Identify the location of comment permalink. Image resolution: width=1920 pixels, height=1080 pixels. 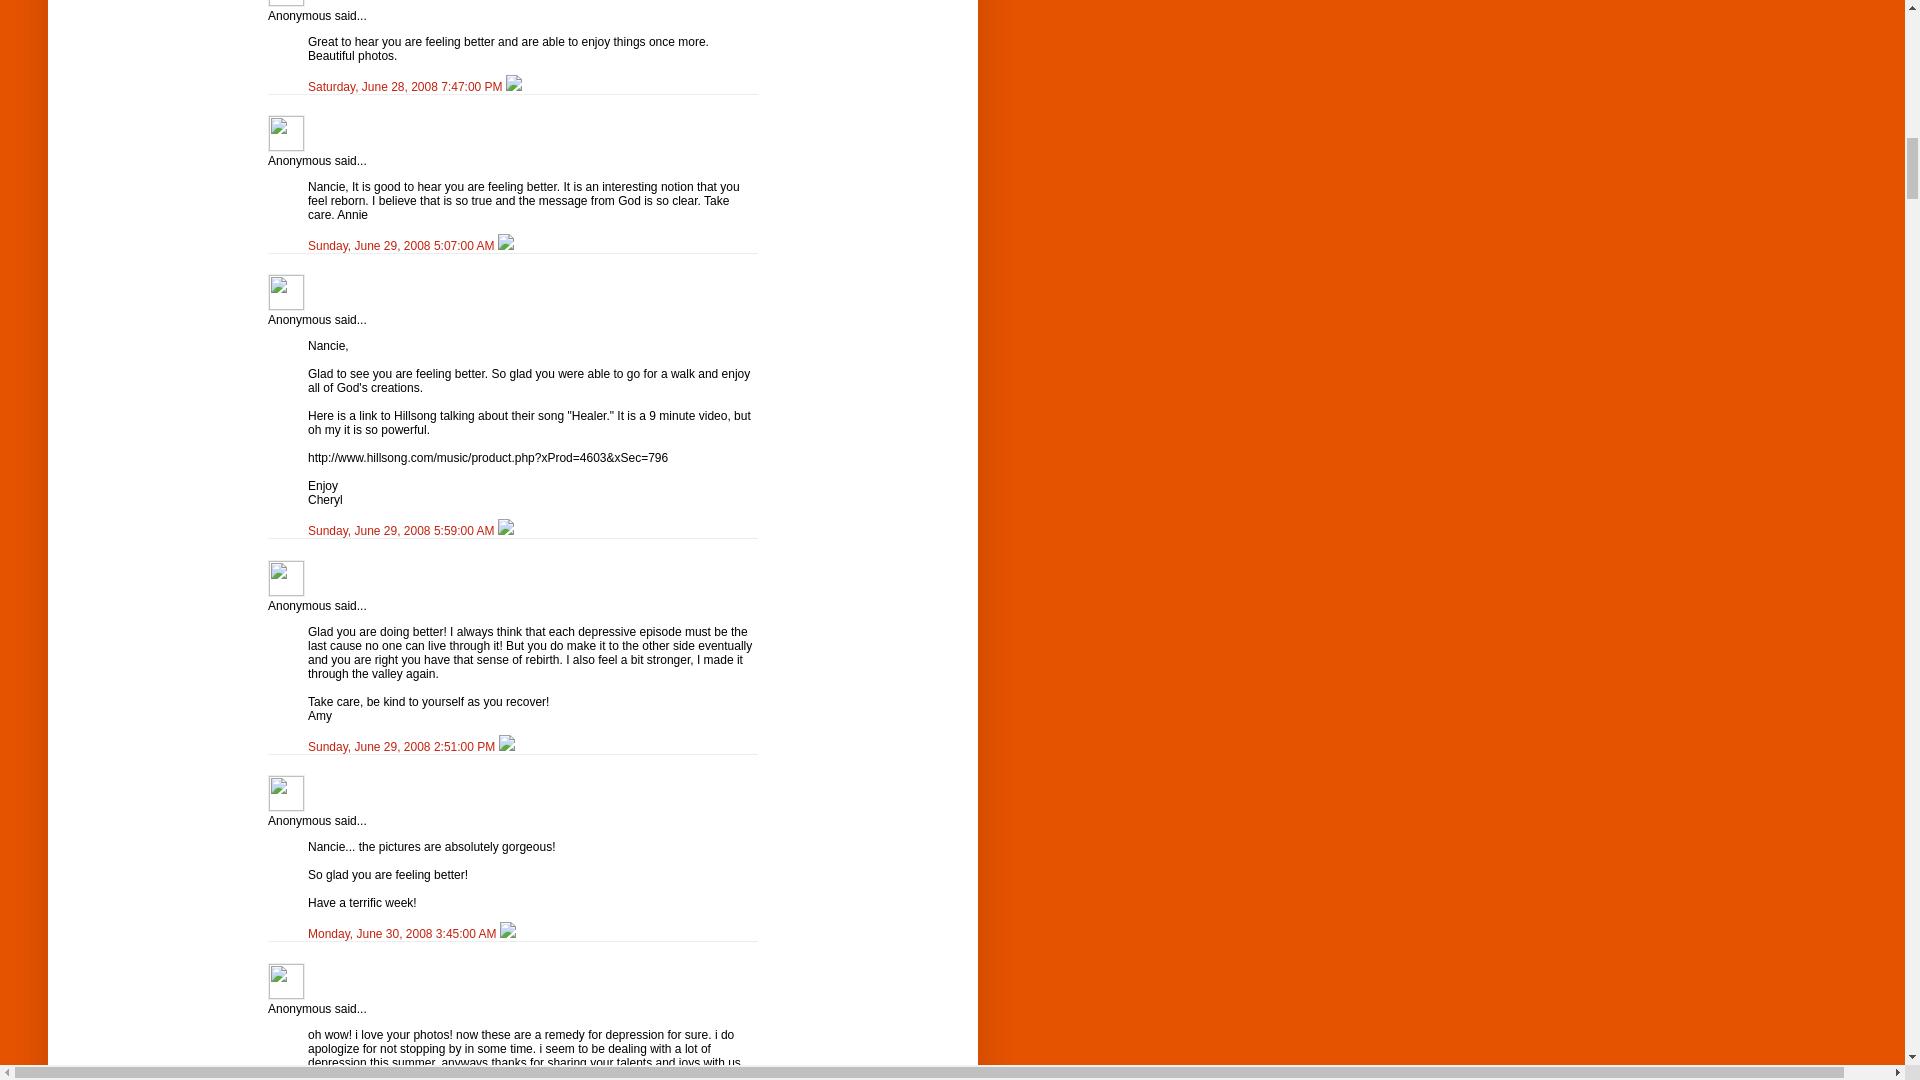
(406, 86).